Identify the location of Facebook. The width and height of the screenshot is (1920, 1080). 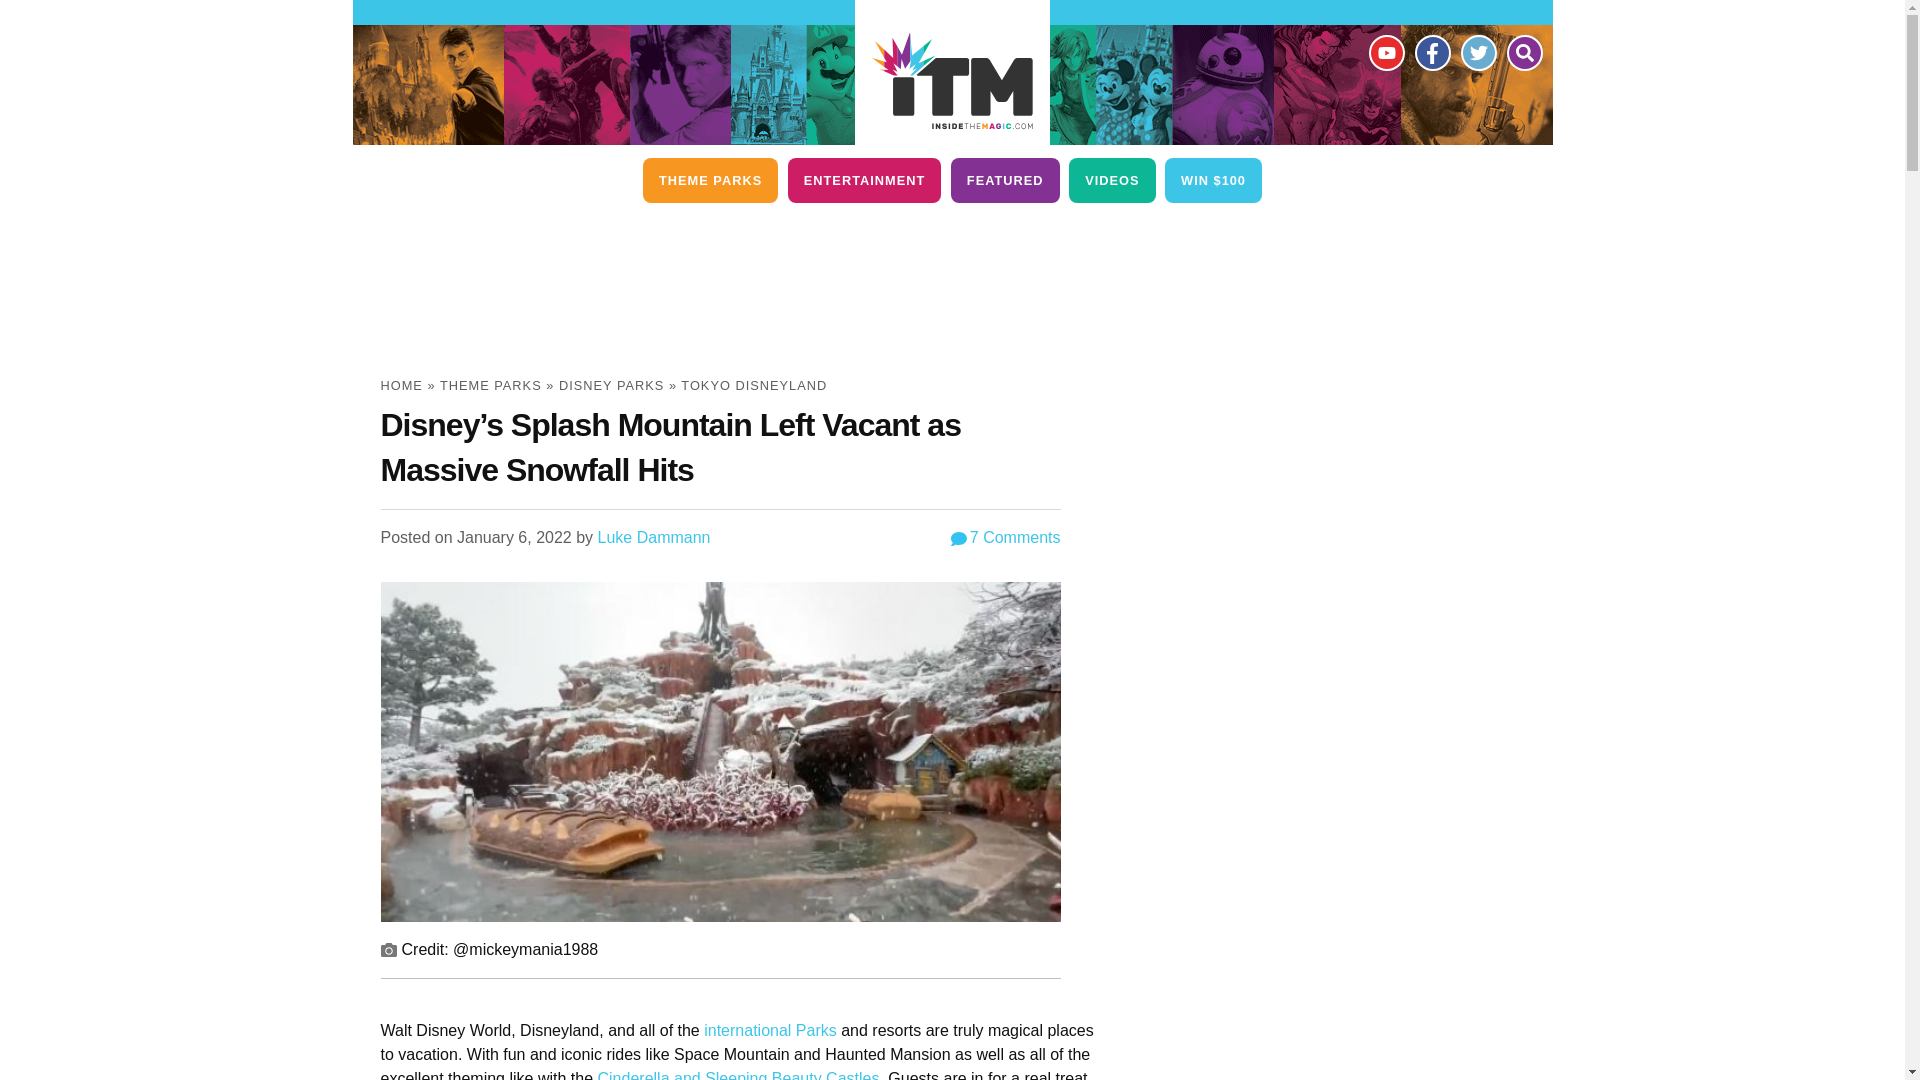
(1431, 52).